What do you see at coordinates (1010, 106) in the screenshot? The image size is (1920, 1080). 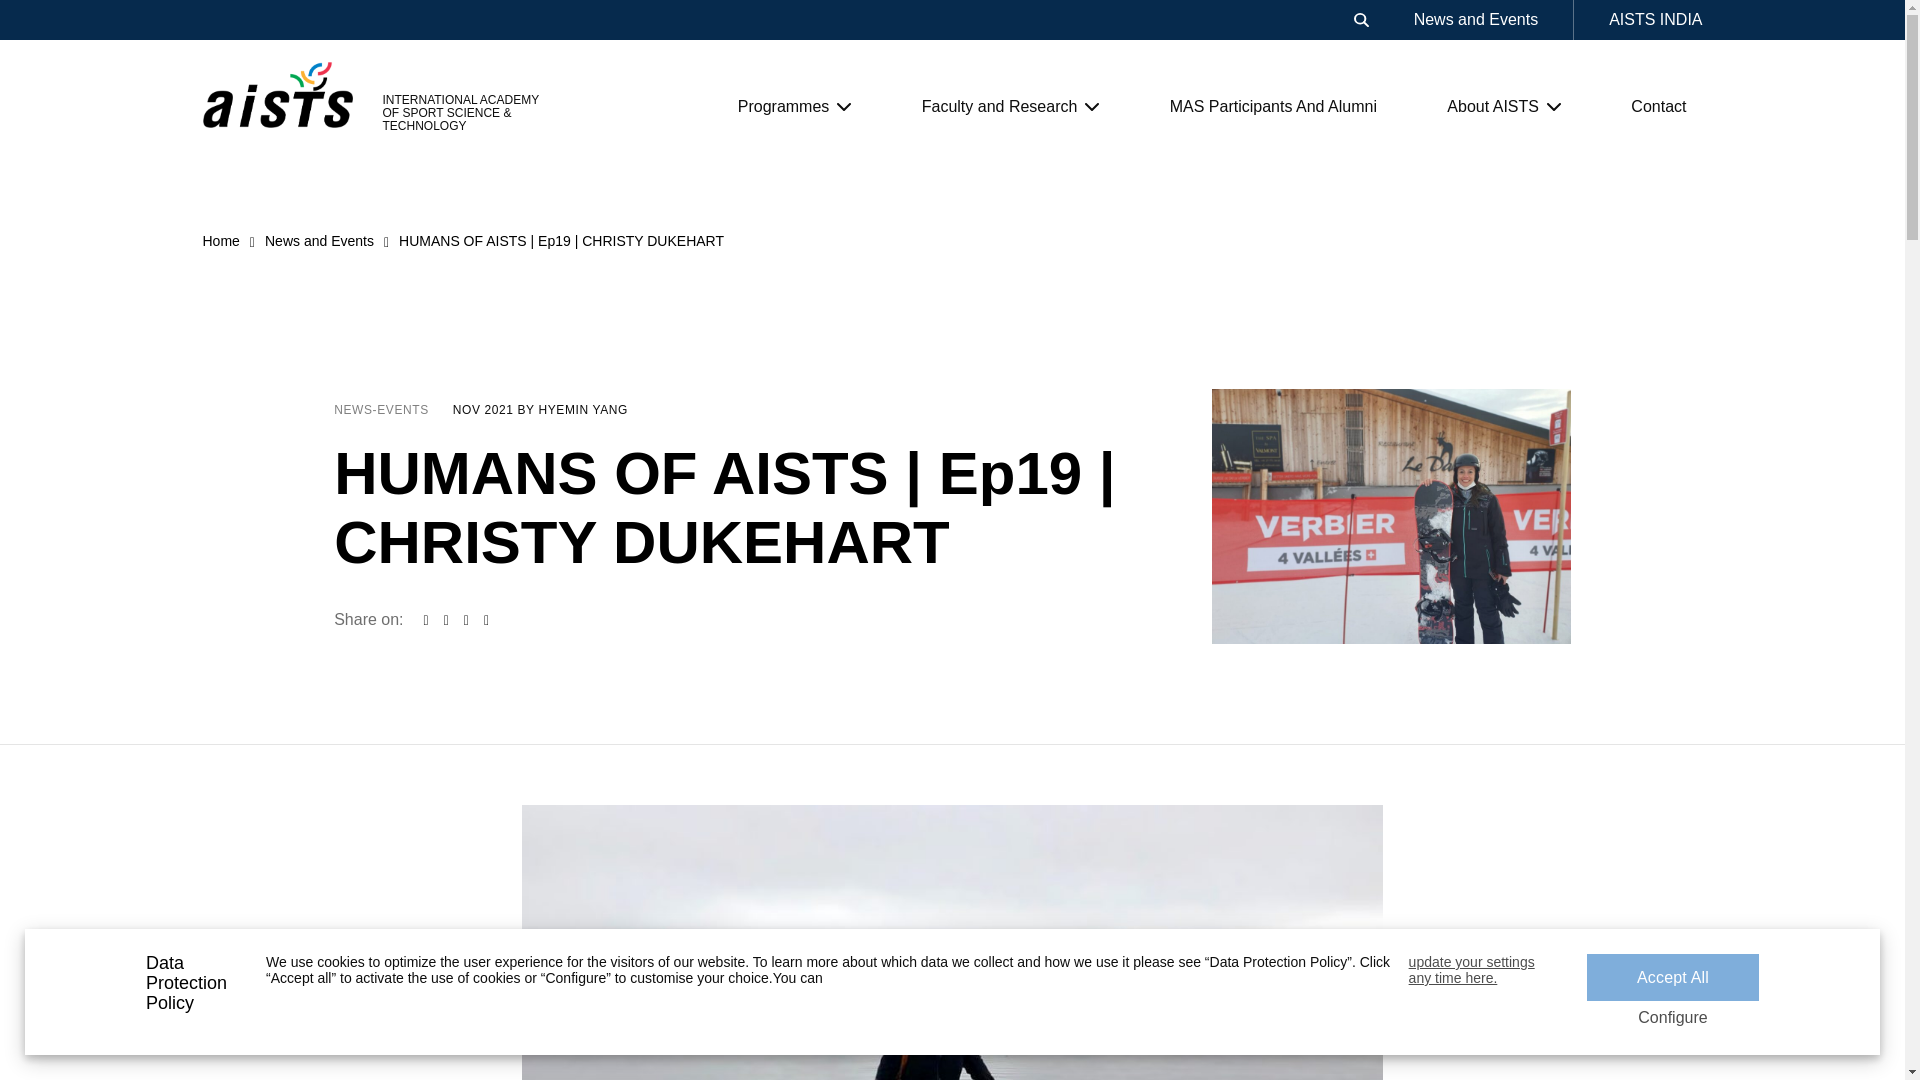 I see `Faculty and Research` at bounding box center [1010, 106].